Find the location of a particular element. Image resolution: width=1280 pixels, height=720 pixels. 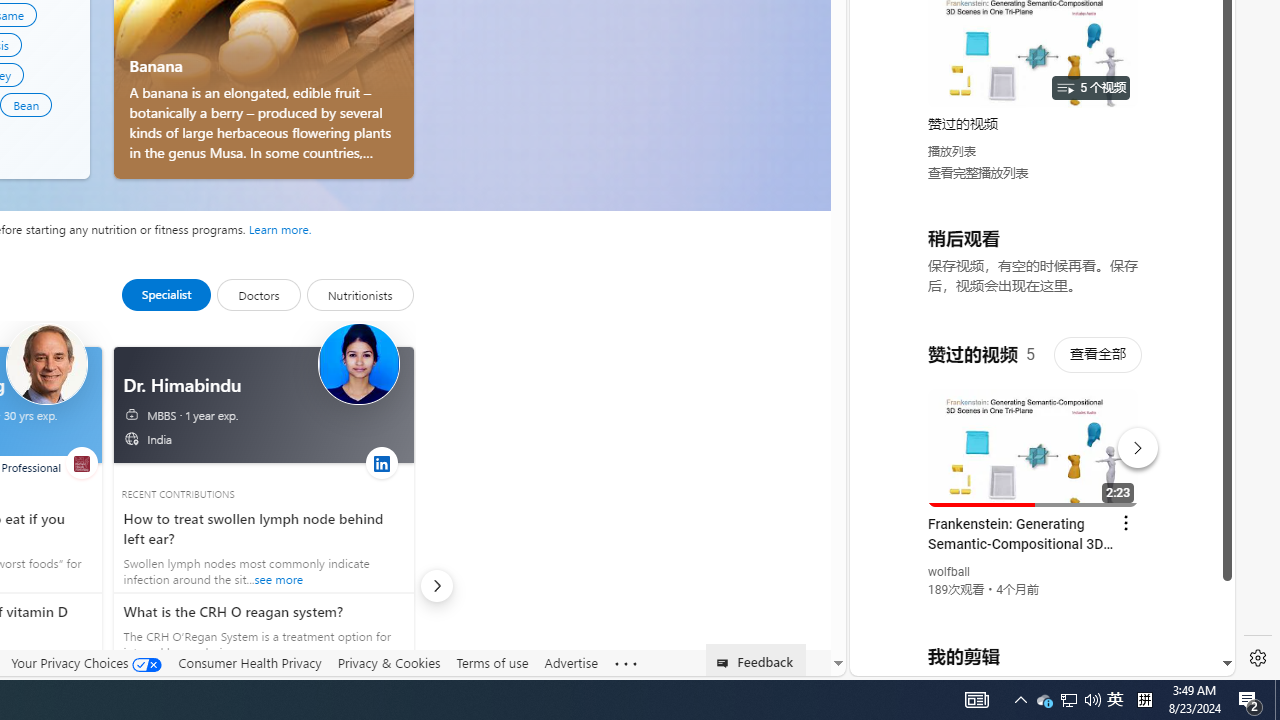

next button is located at coordinates (436, 586).